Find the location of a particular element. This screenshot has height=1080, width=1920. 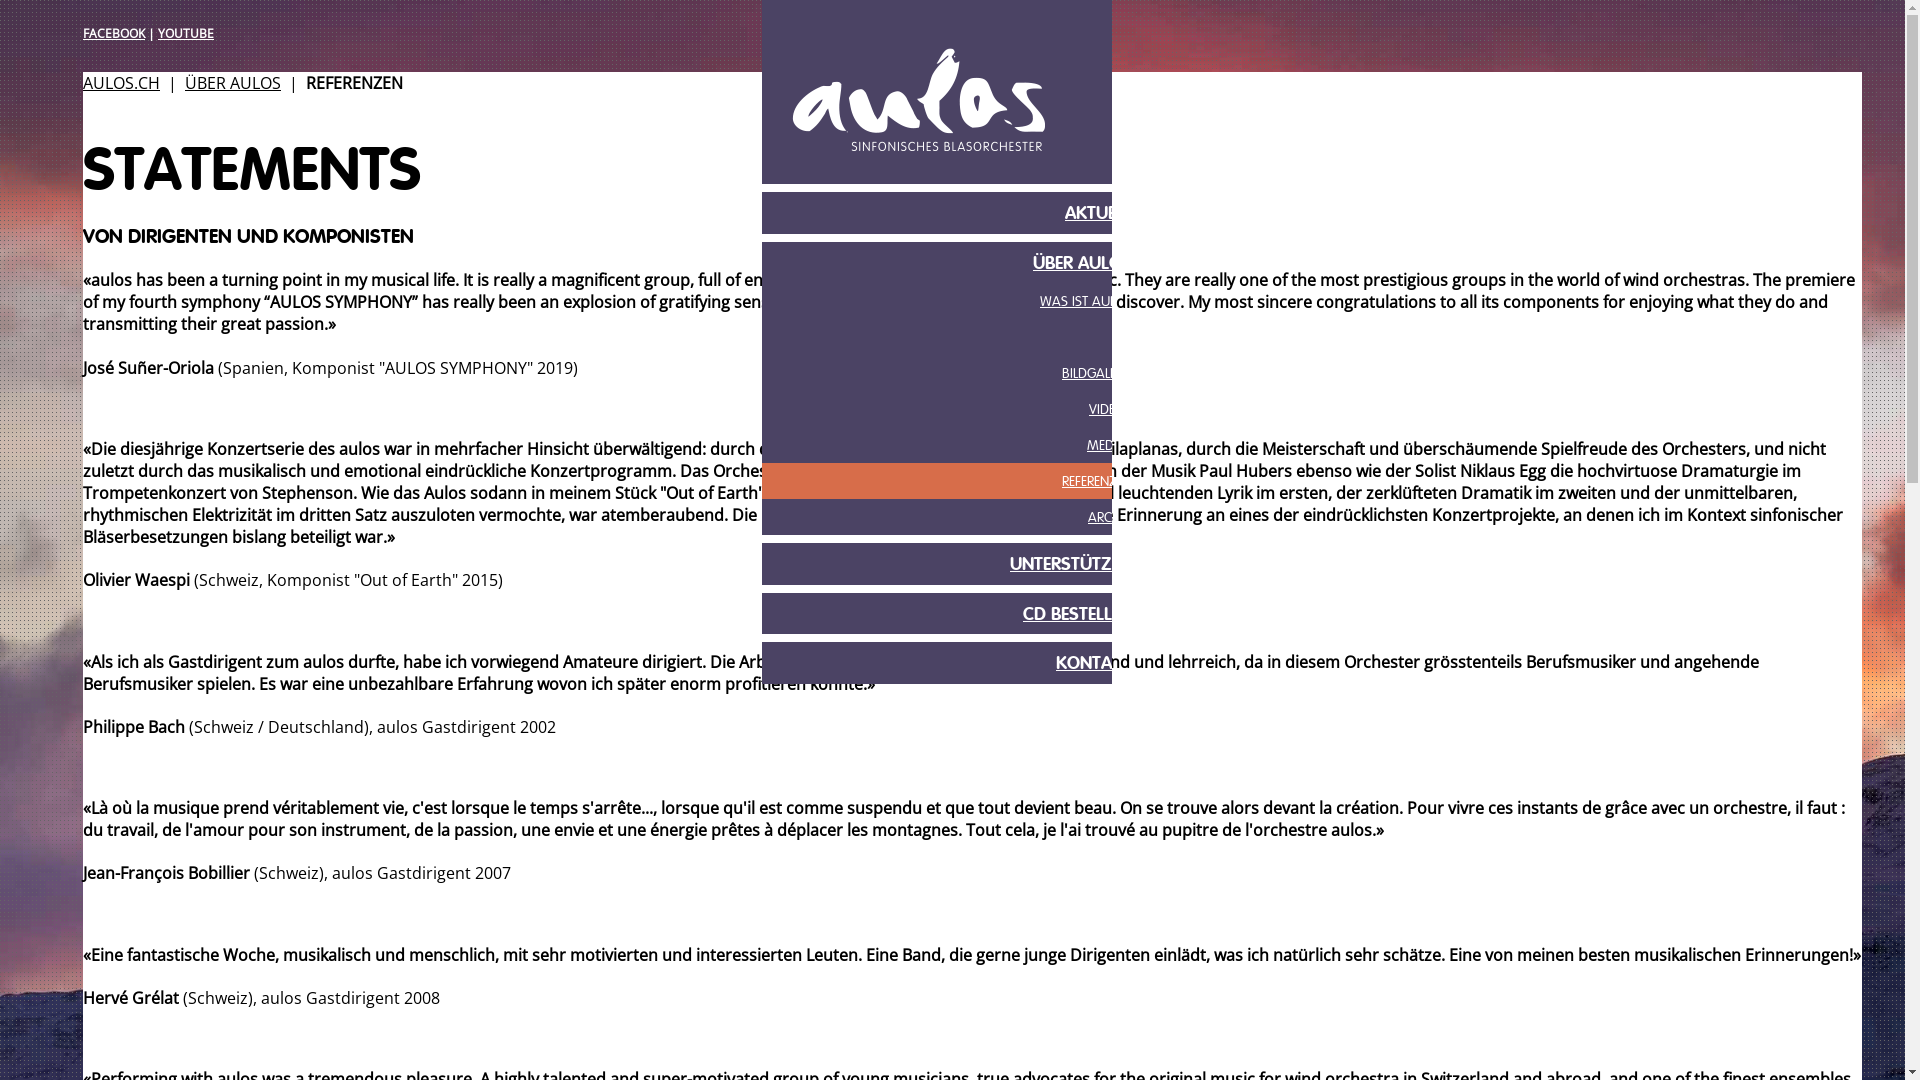

WAS IST AULOS is located at coordinates (957, 302).